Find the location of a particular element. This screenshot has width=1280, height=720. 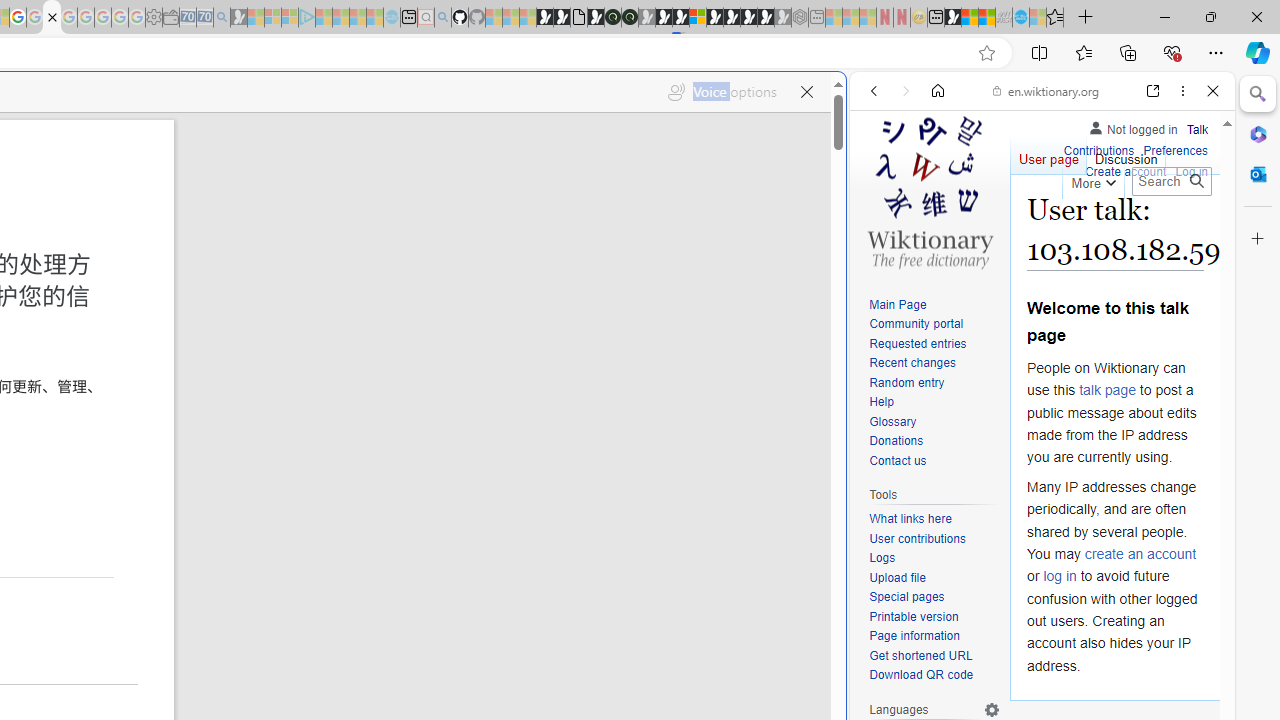

Search Filter, Search Tools is located at coordinates (1093, 228).